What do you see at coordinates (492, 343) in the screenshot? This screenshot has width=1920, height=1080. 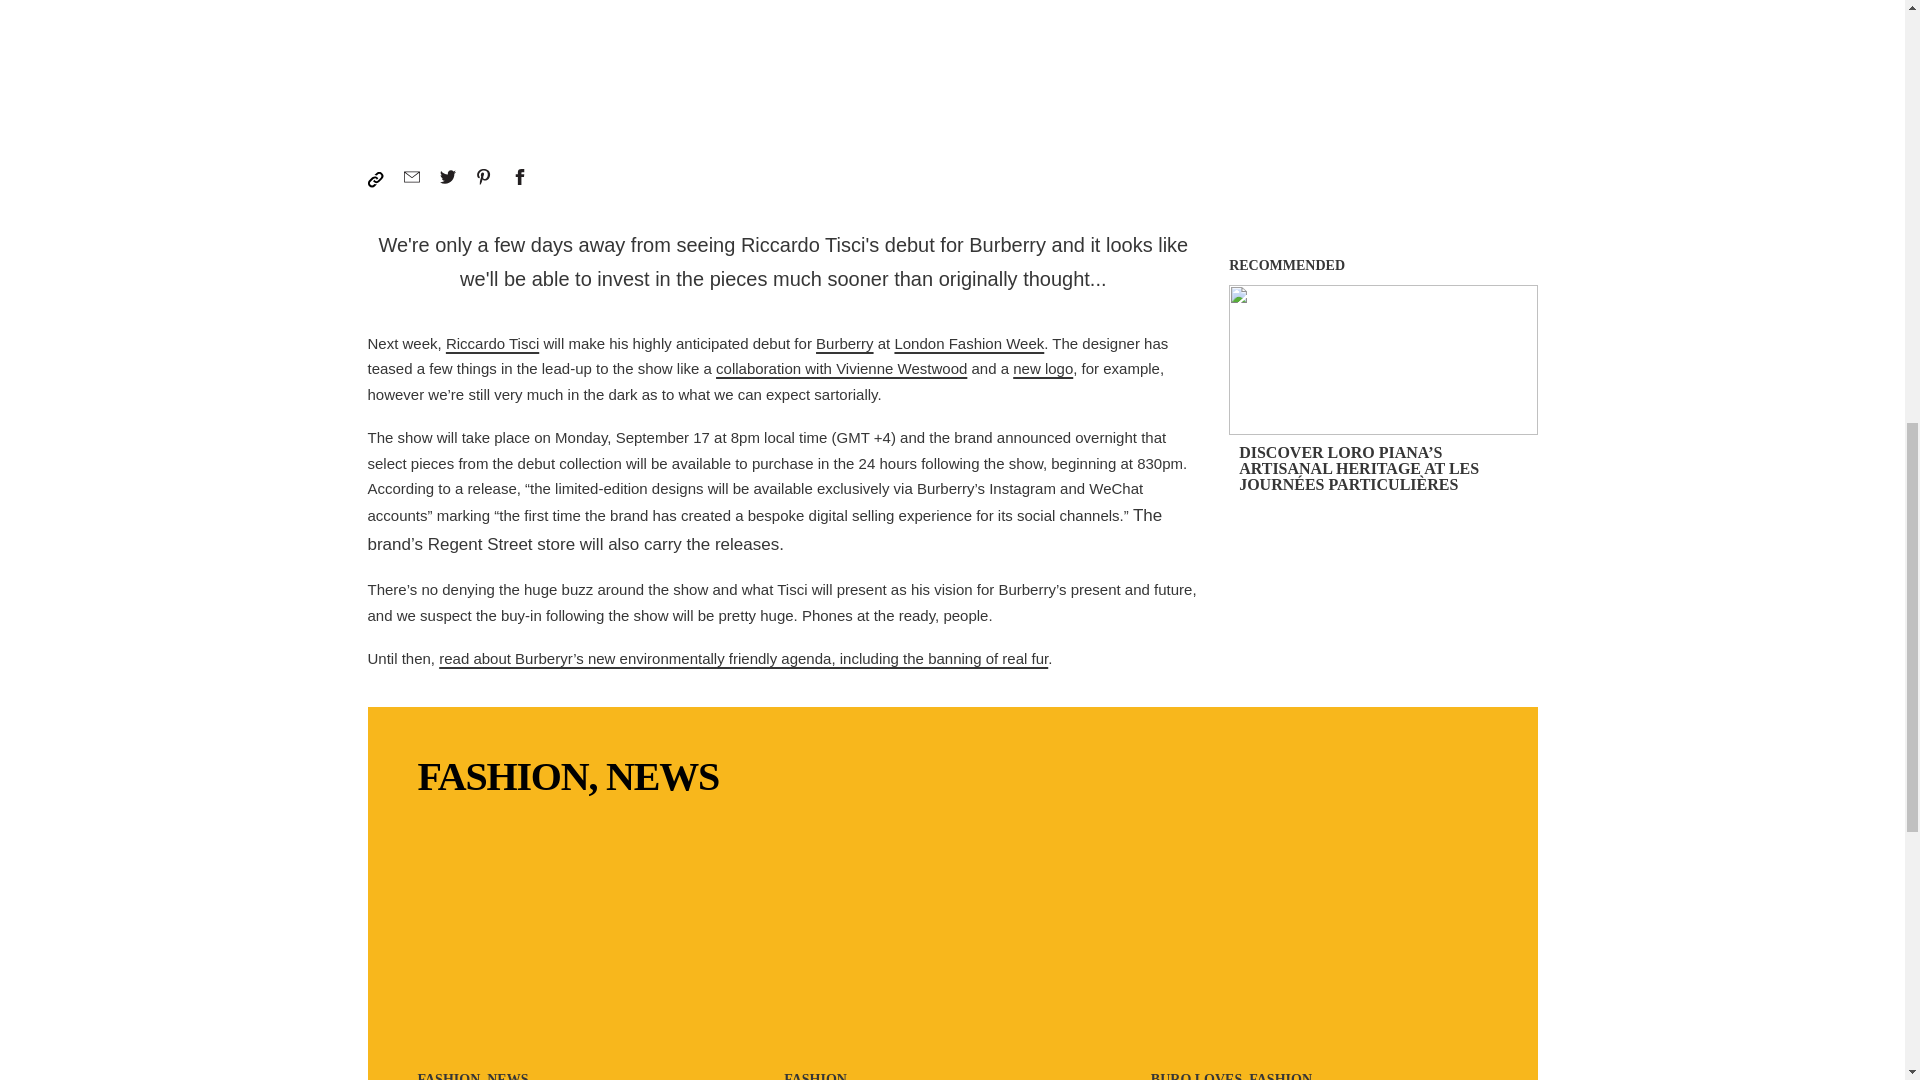 I see `Riccardo Tisci` at bounding box center [492, 343].